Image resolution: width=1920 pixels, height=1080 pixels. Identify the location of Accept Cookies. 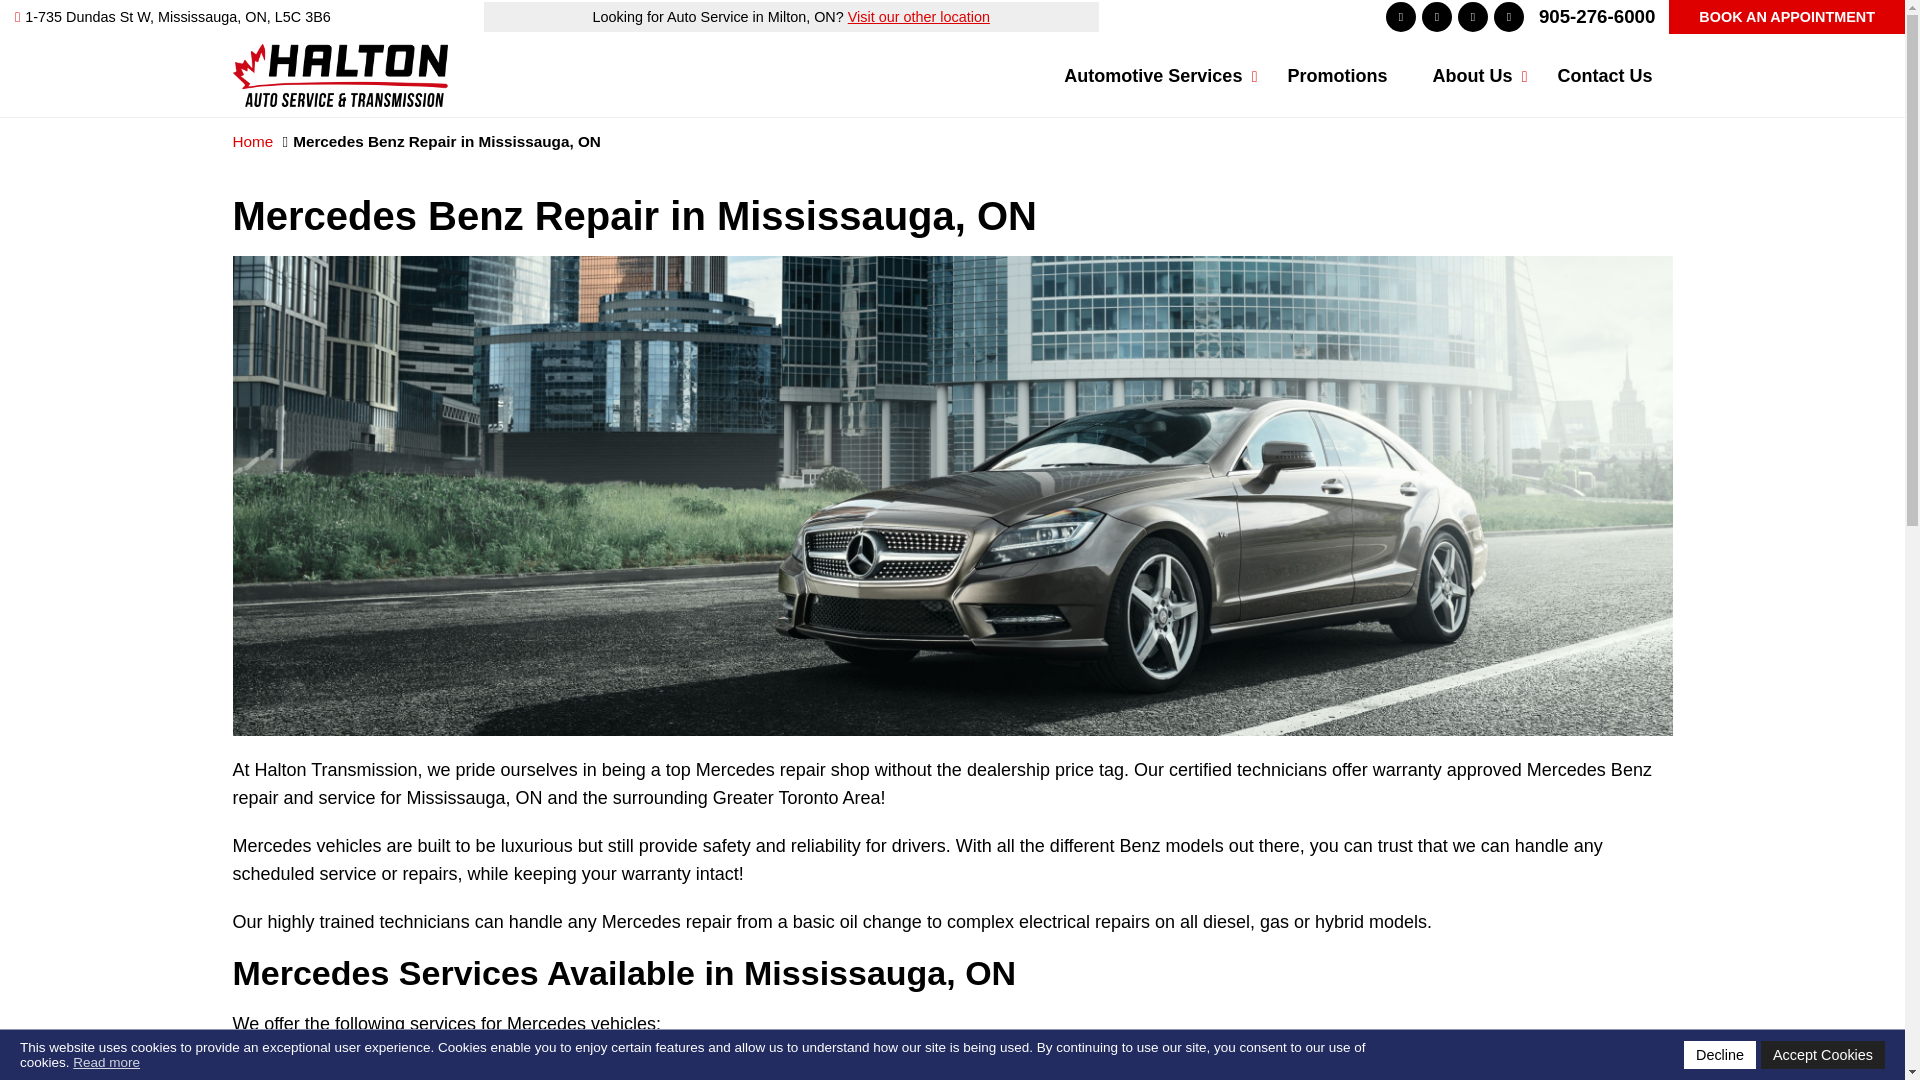
(1822, 1055).